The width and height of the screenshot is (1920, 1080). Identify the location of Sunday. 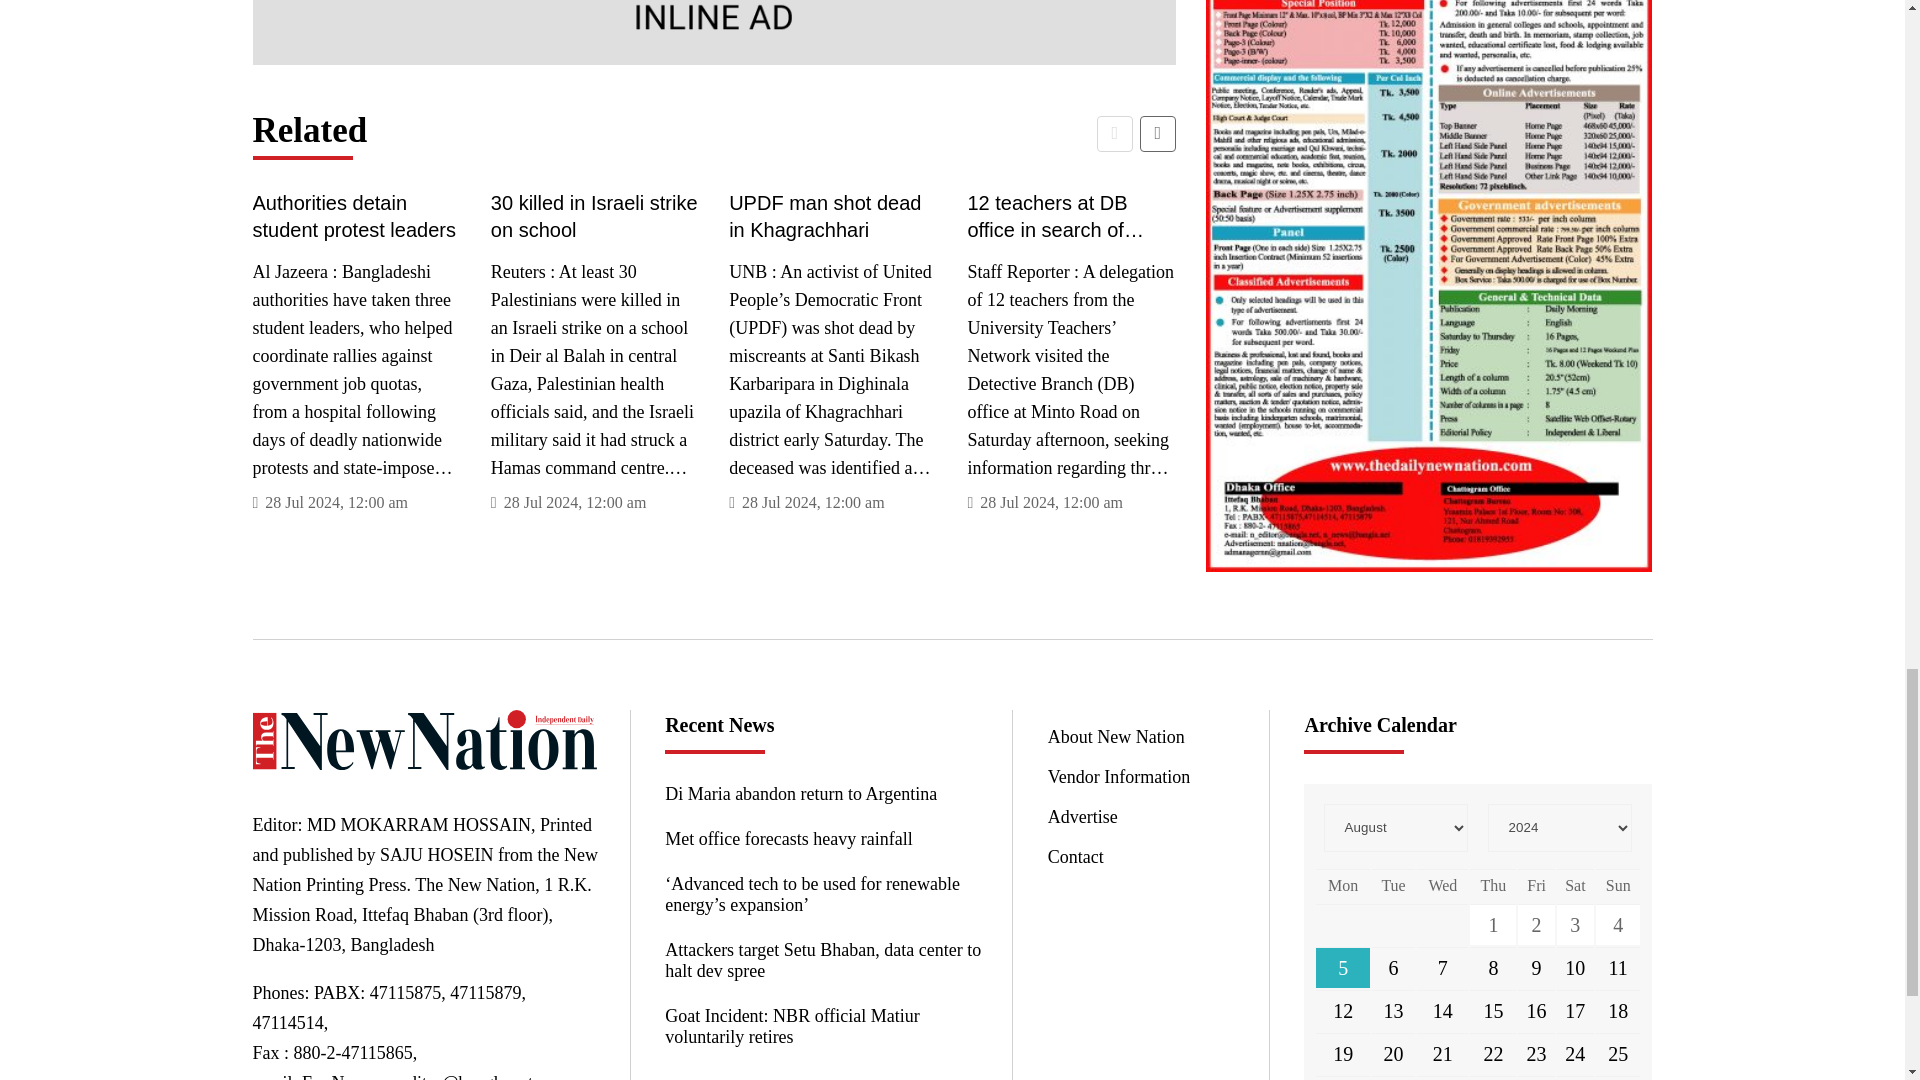
(1618, 885).